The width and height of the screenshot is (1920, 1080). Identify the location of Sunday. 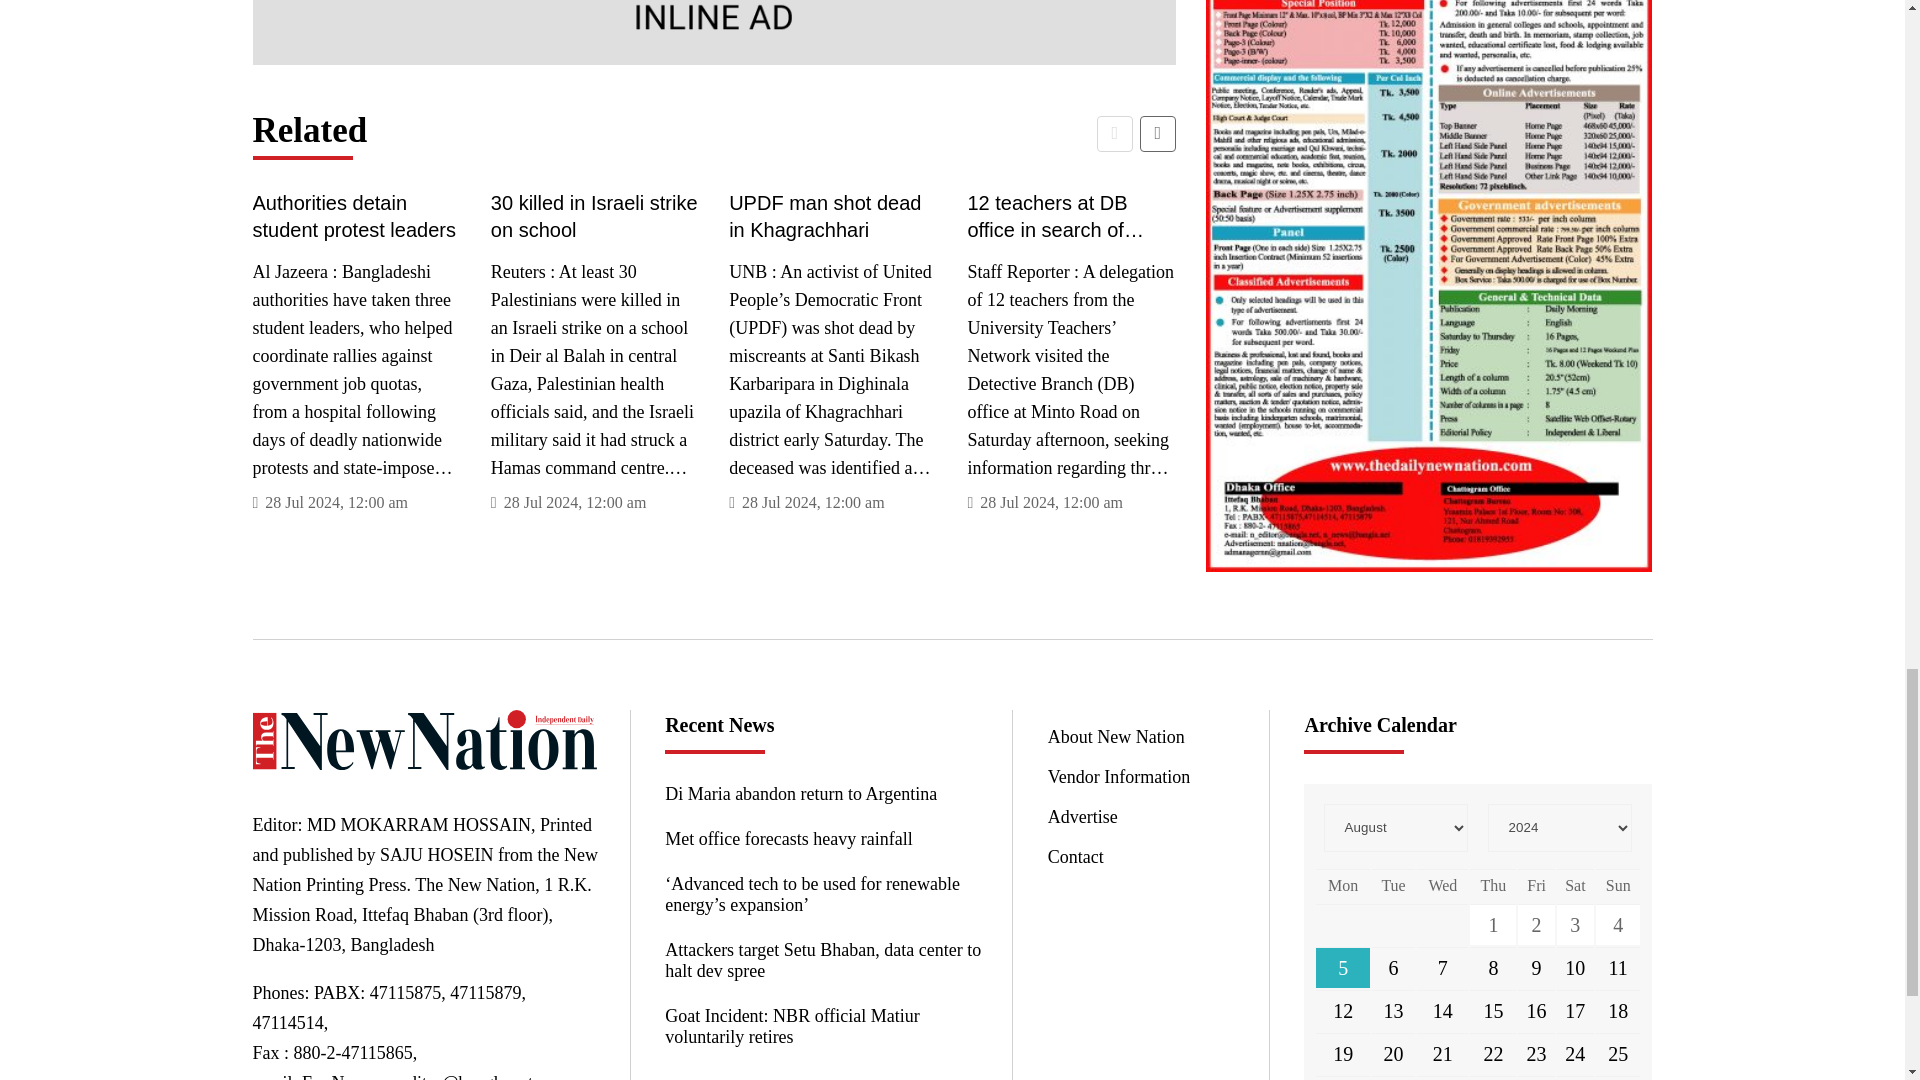
(1618, 885).